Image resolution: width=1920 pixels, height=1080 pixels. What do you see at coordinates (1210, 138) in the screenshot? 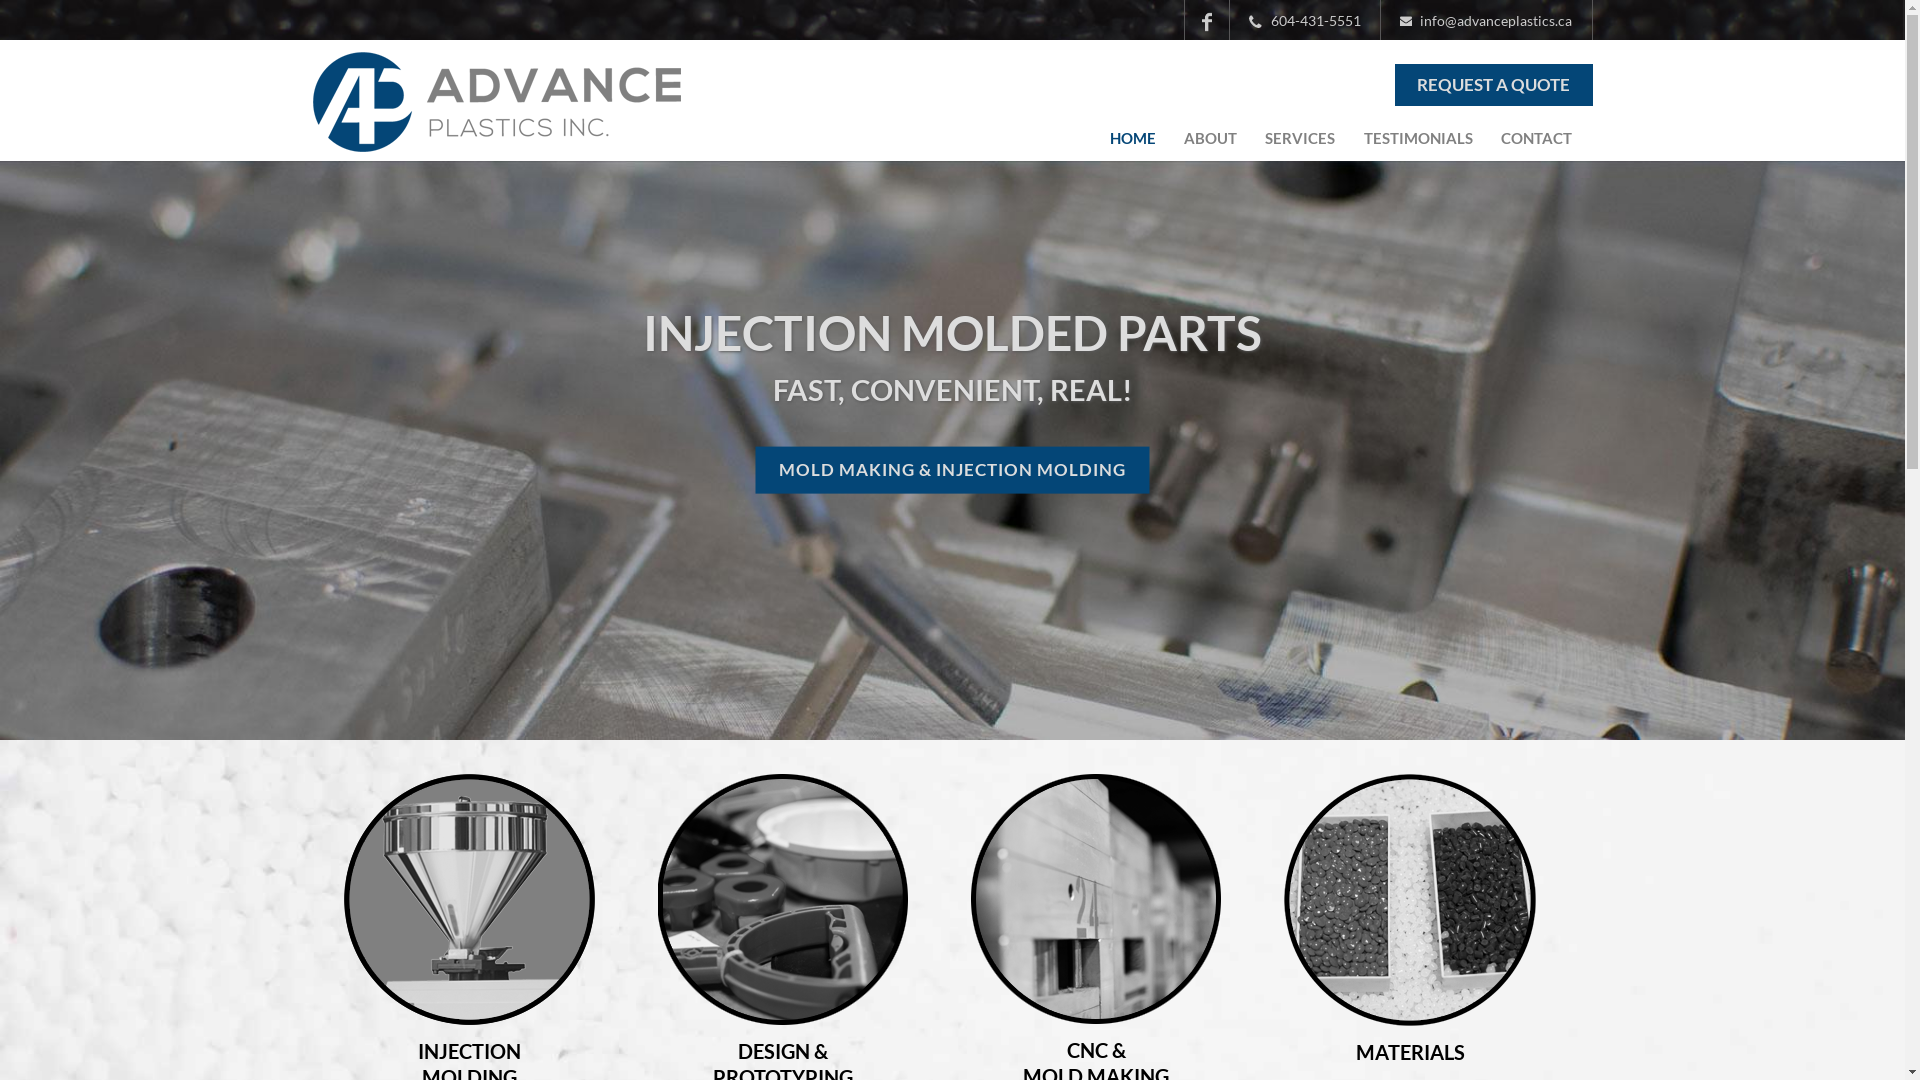
I see `ABOUT` at bounding box center [1210, 138].